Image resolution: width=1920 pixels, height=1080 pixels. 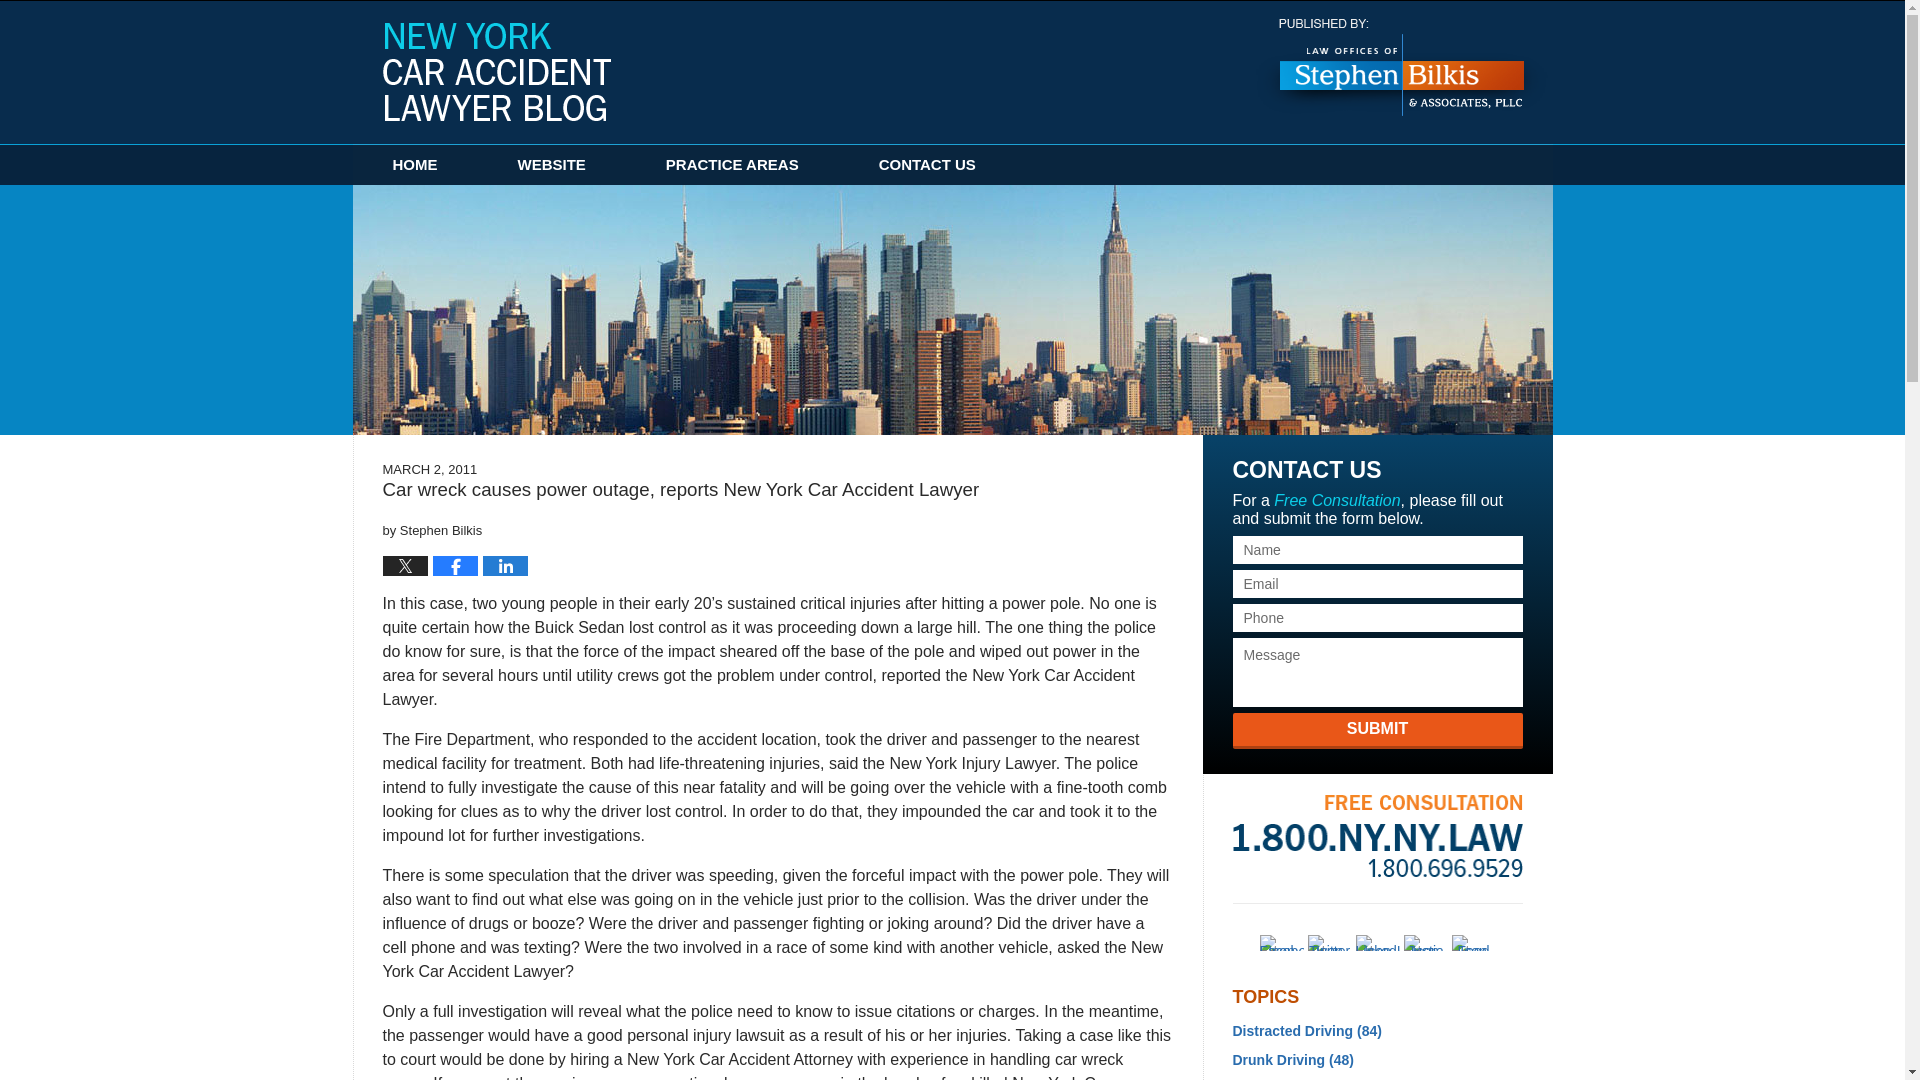 What do you see at coordinates (927, 164) in the screenshot?
I see `CONTACT US` at bounding box center [927, 164].